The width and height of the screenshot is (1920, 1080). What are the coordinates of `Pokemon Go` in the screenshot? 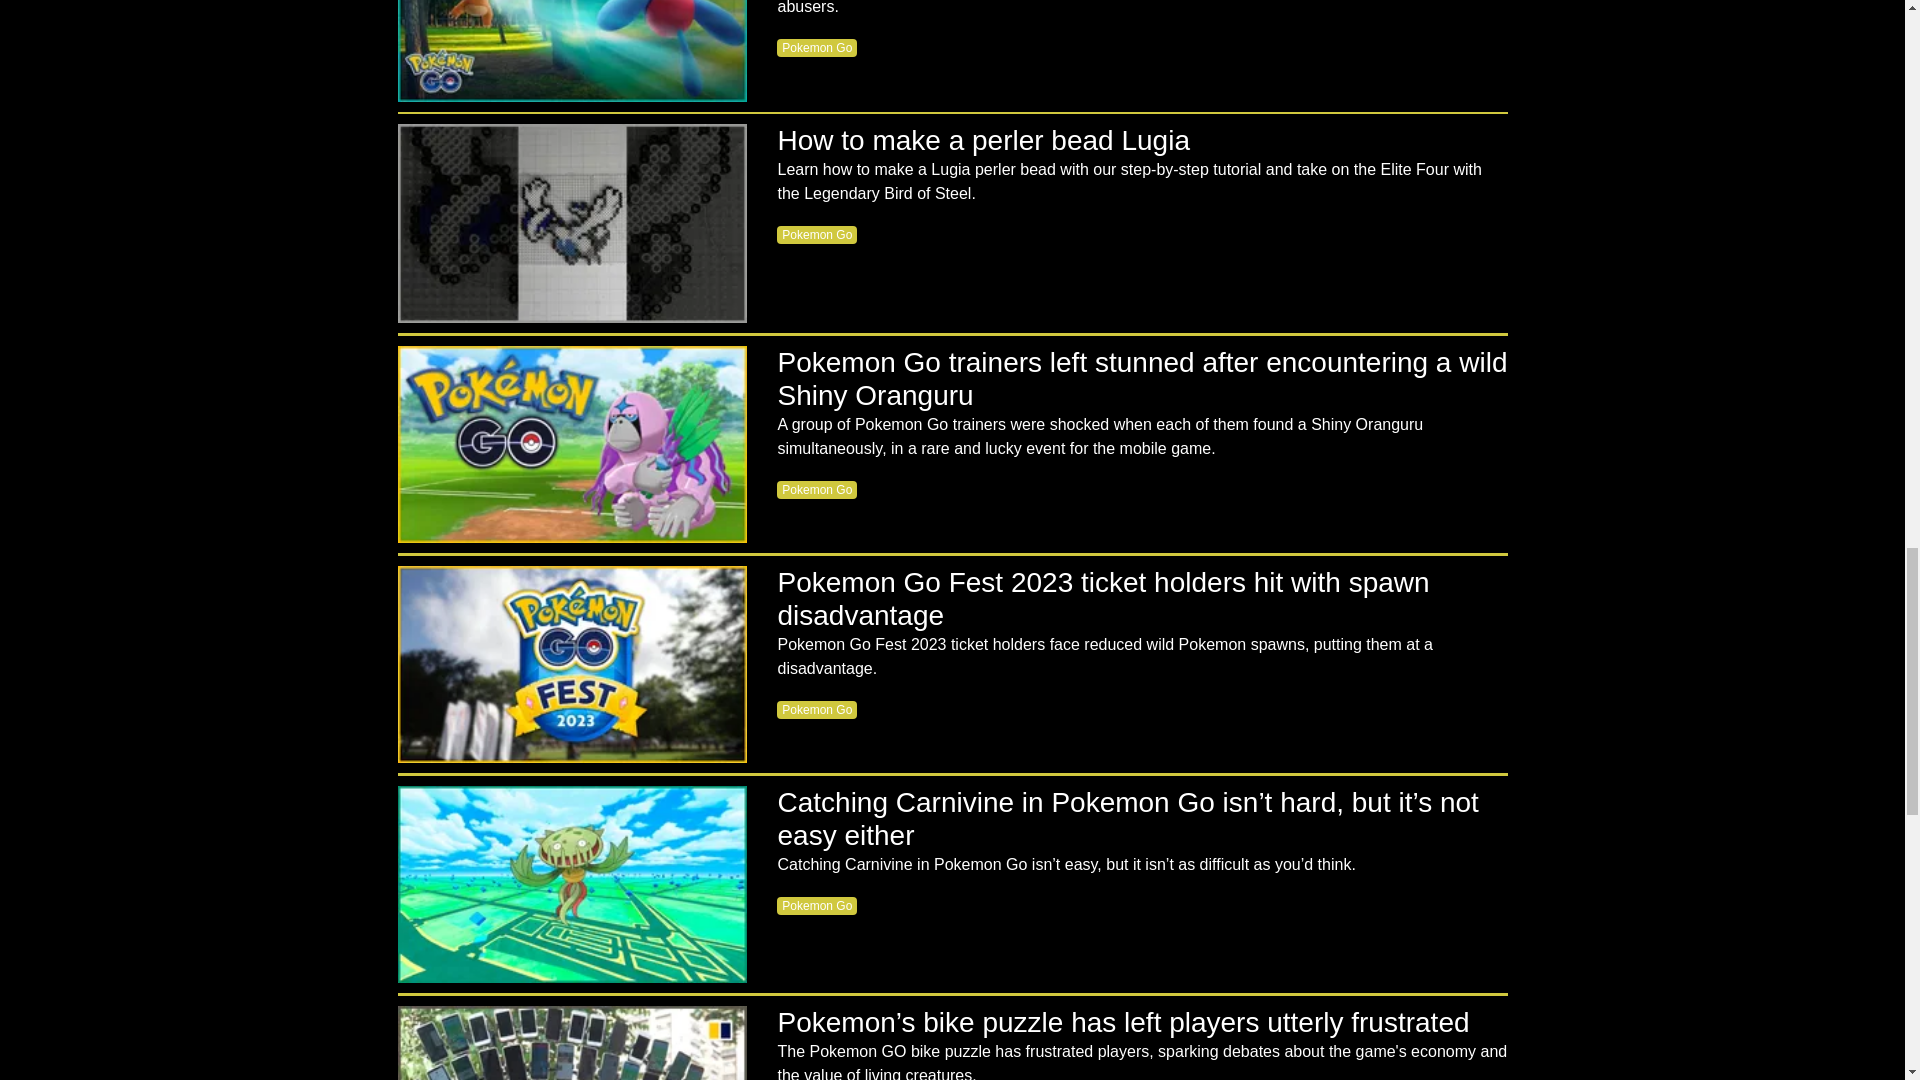 It's located at (816, 234).